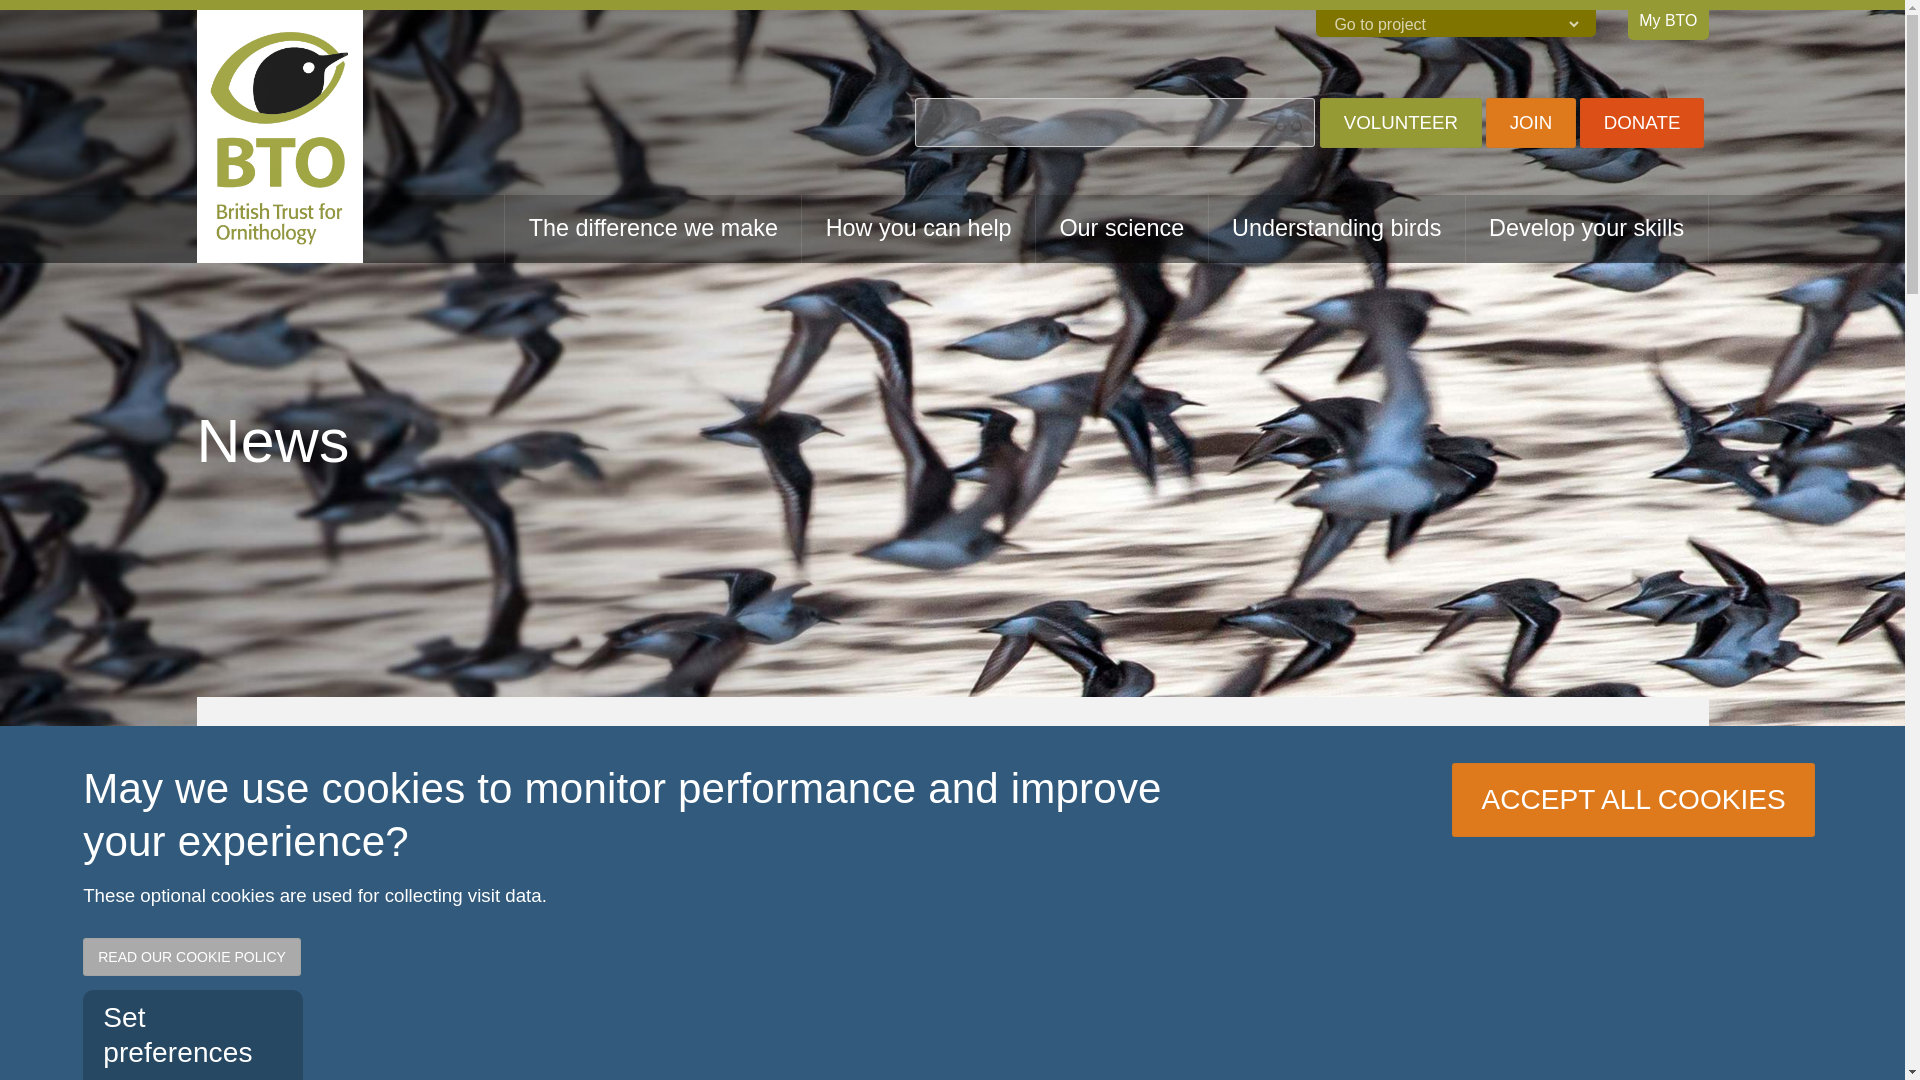 The width and height of the screenshot is (1920, 1080). Describe the element at coordinates (1122, 229) in the screenshot. I see `Our science` at that location.